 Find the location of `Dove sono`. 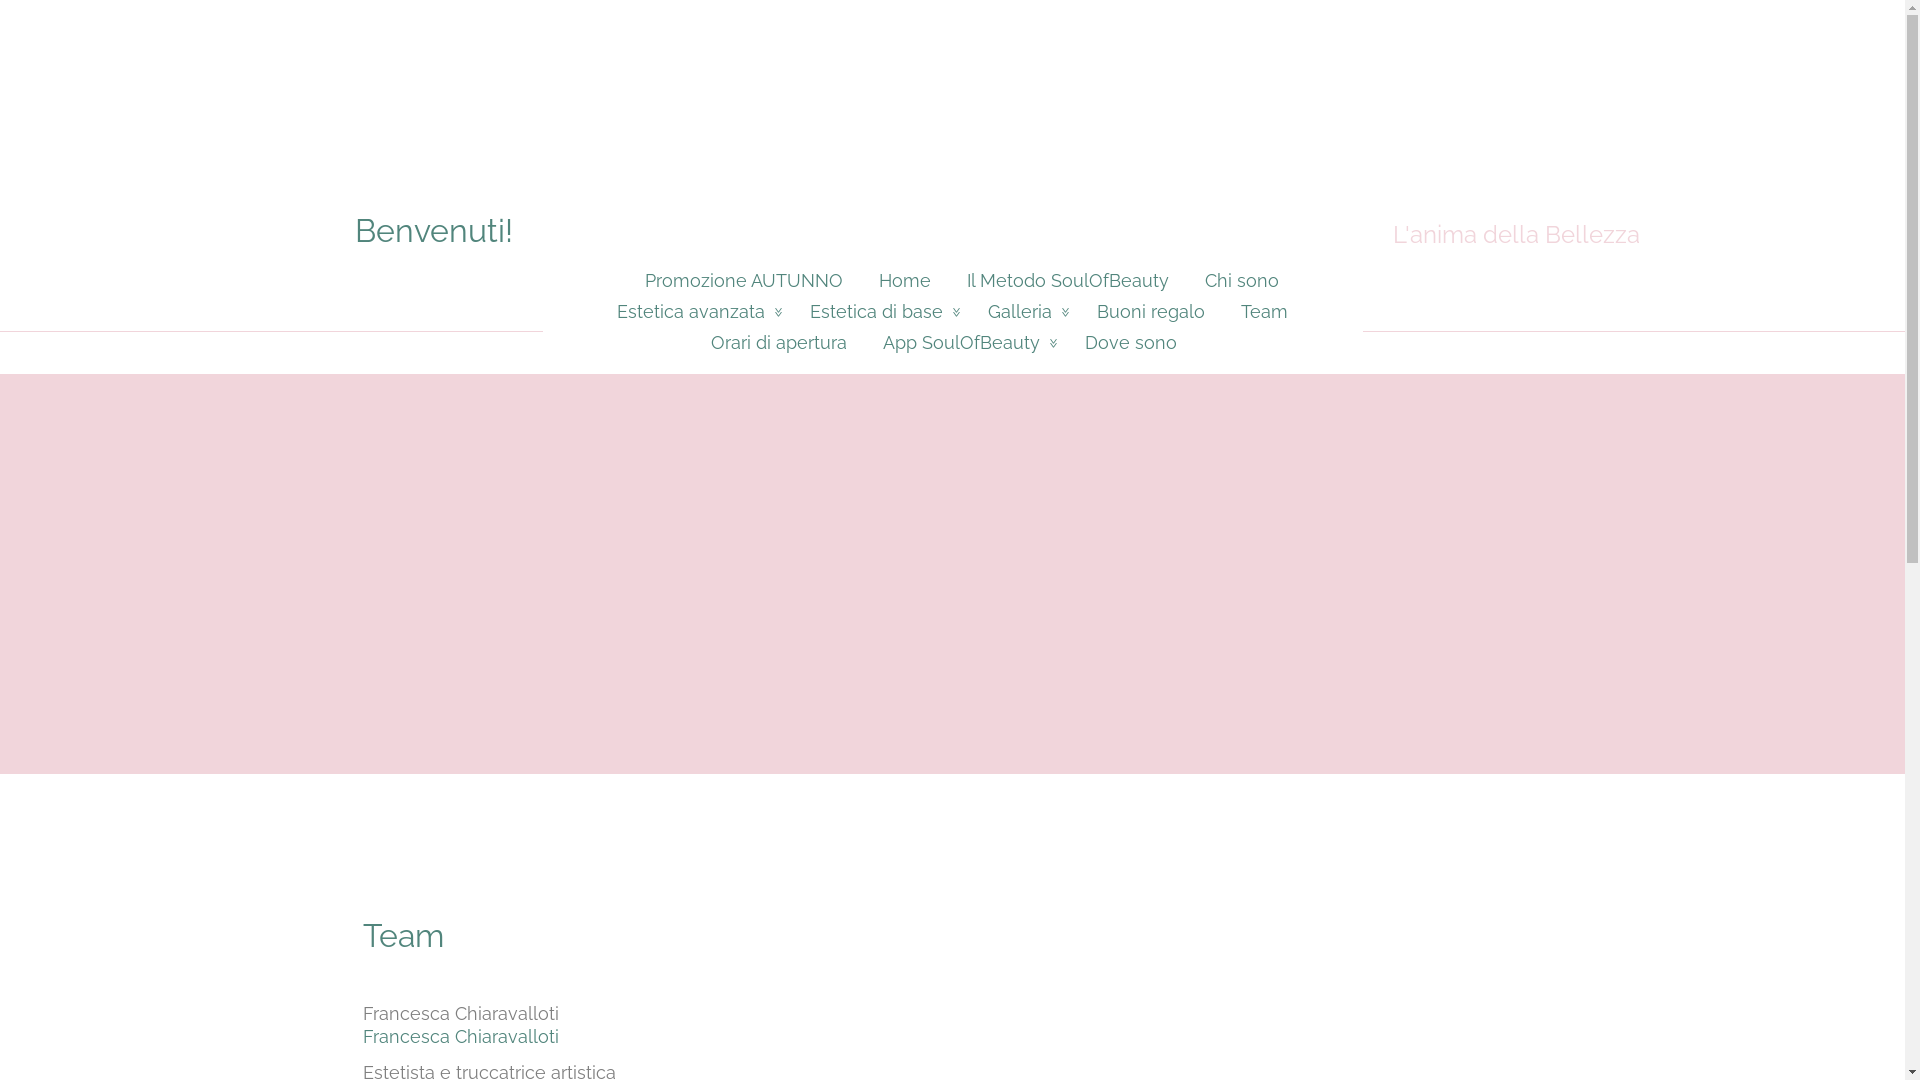

Dove sono is located at coordinates (1139, 342).